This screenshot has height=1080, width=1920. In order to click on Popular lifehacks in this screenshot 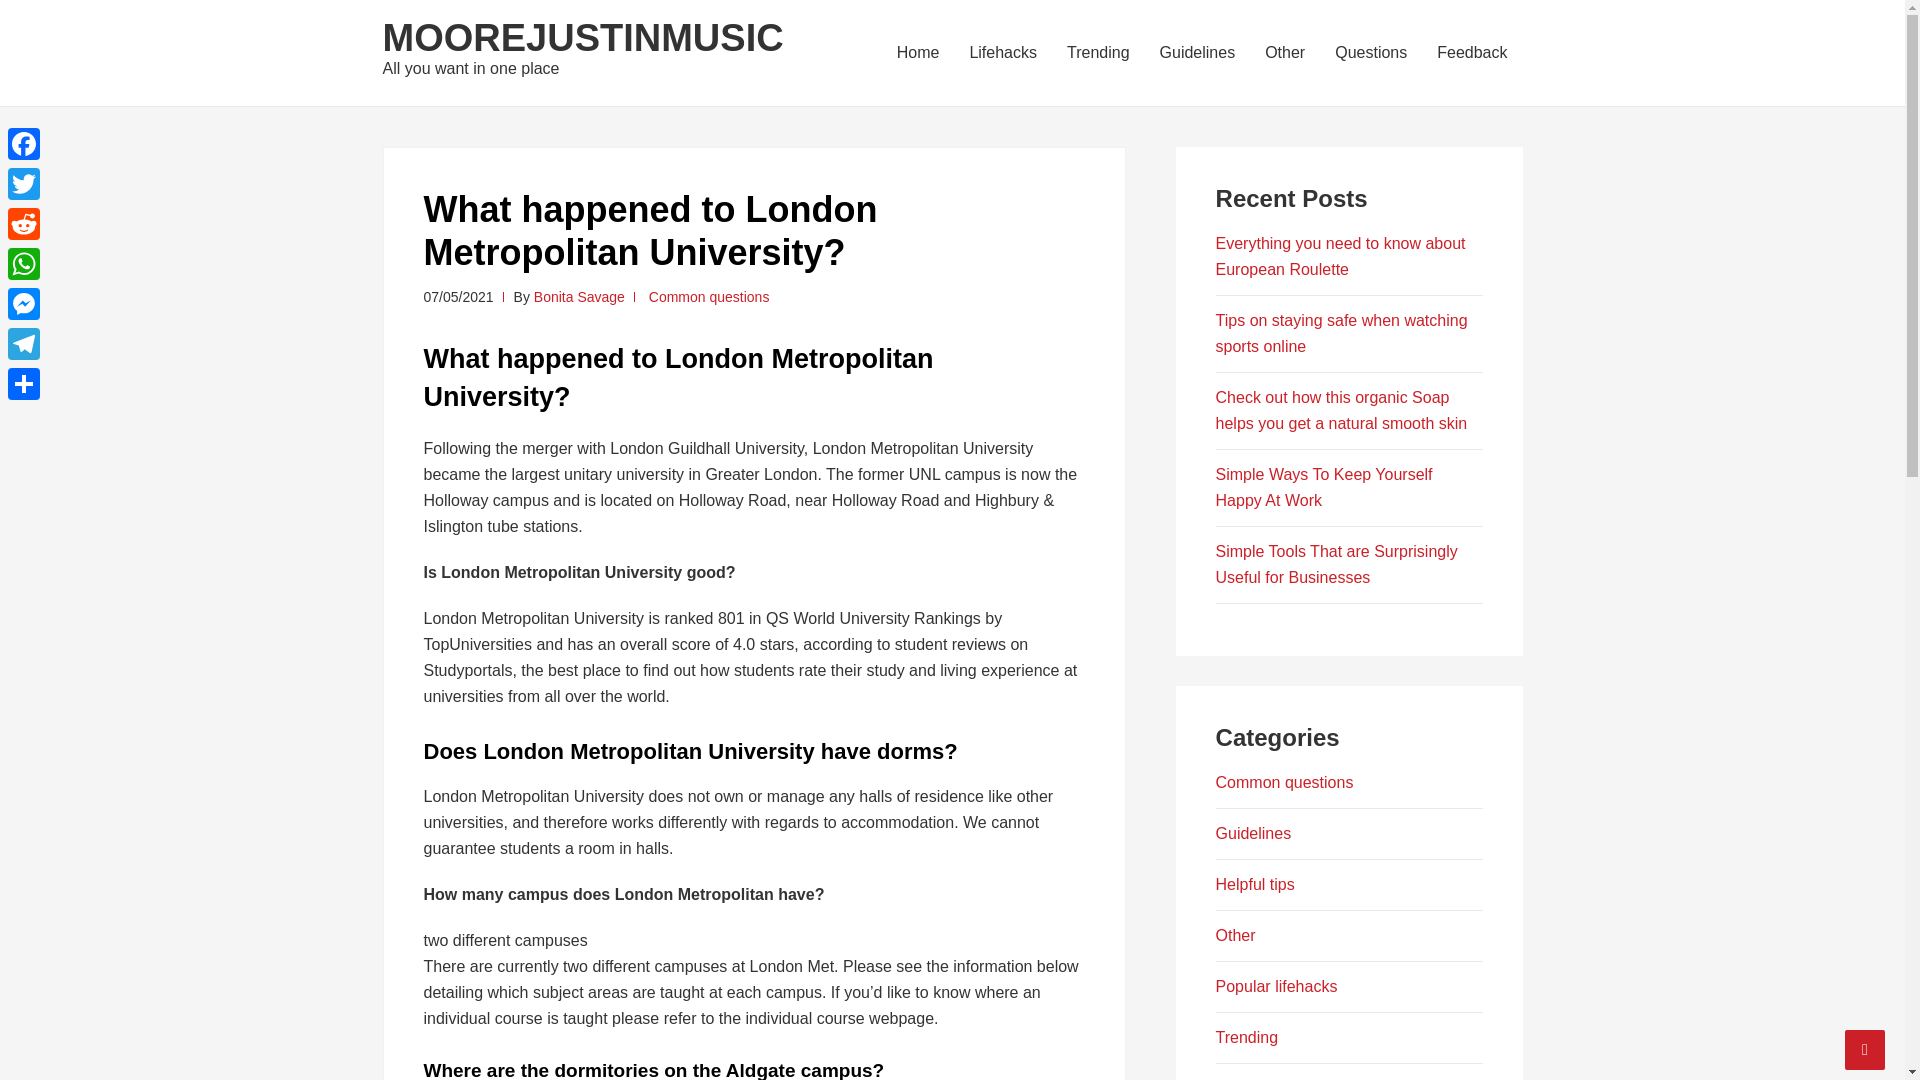, I will do `click(1276, 986)`.